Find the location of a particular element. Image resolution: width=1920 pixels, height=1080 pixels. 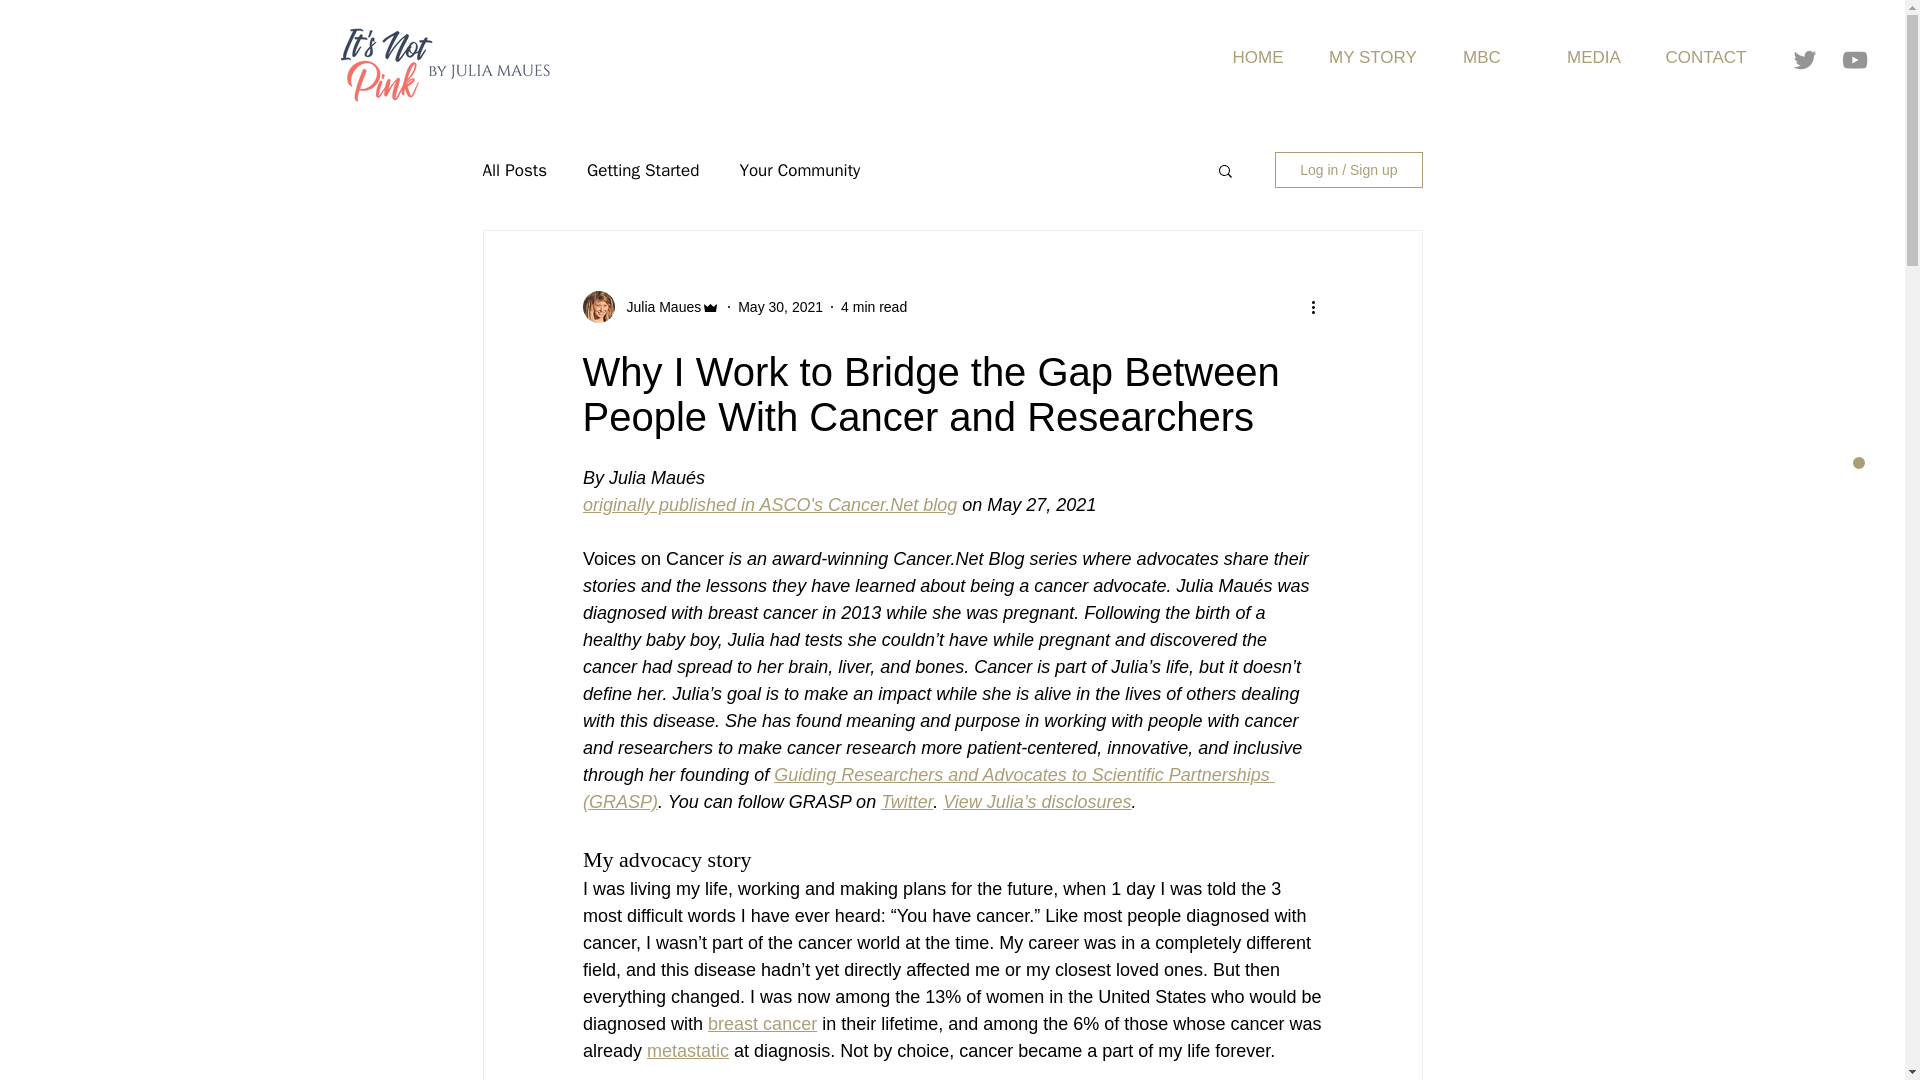

May 30, 2021 is located at coordinates (780, 306).